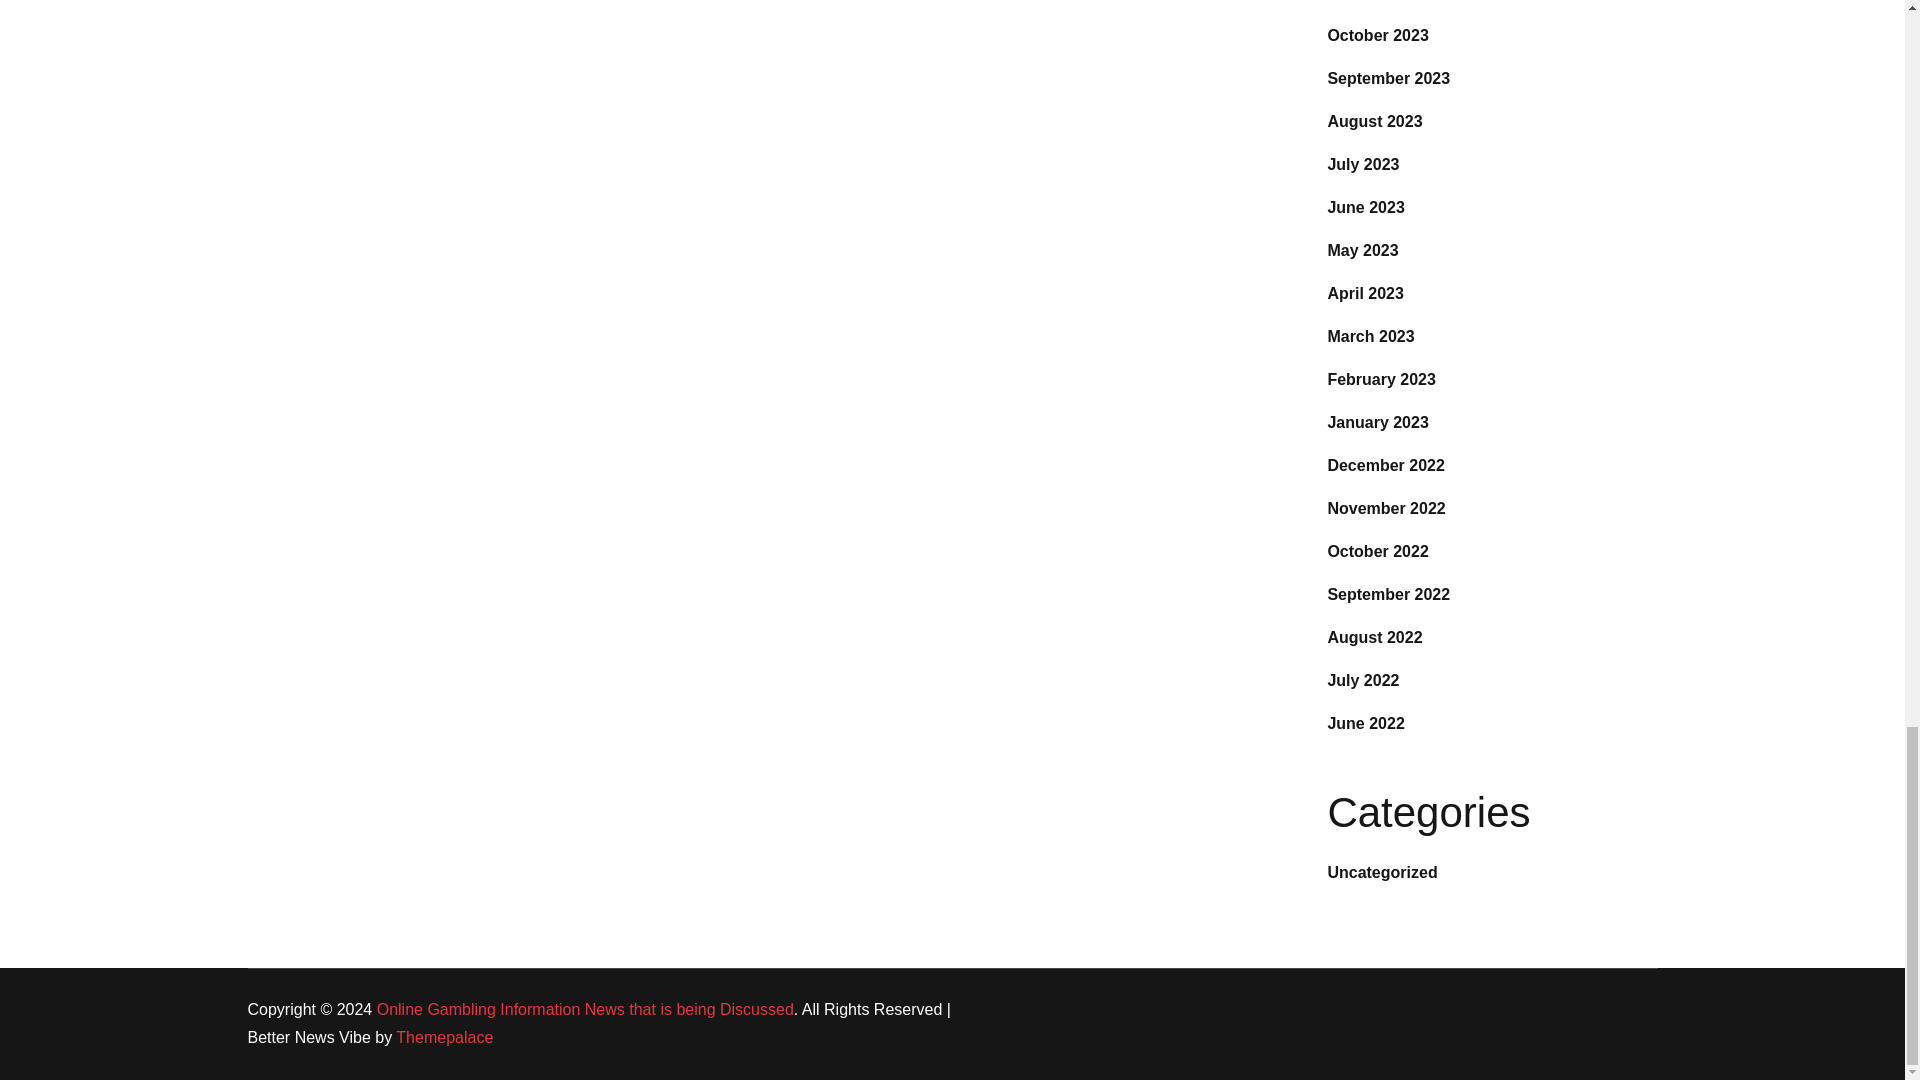  What do you see at coordinates (1388, 78) in the screenshot?
I see `September 2023` at bounding box center [1388, 78].